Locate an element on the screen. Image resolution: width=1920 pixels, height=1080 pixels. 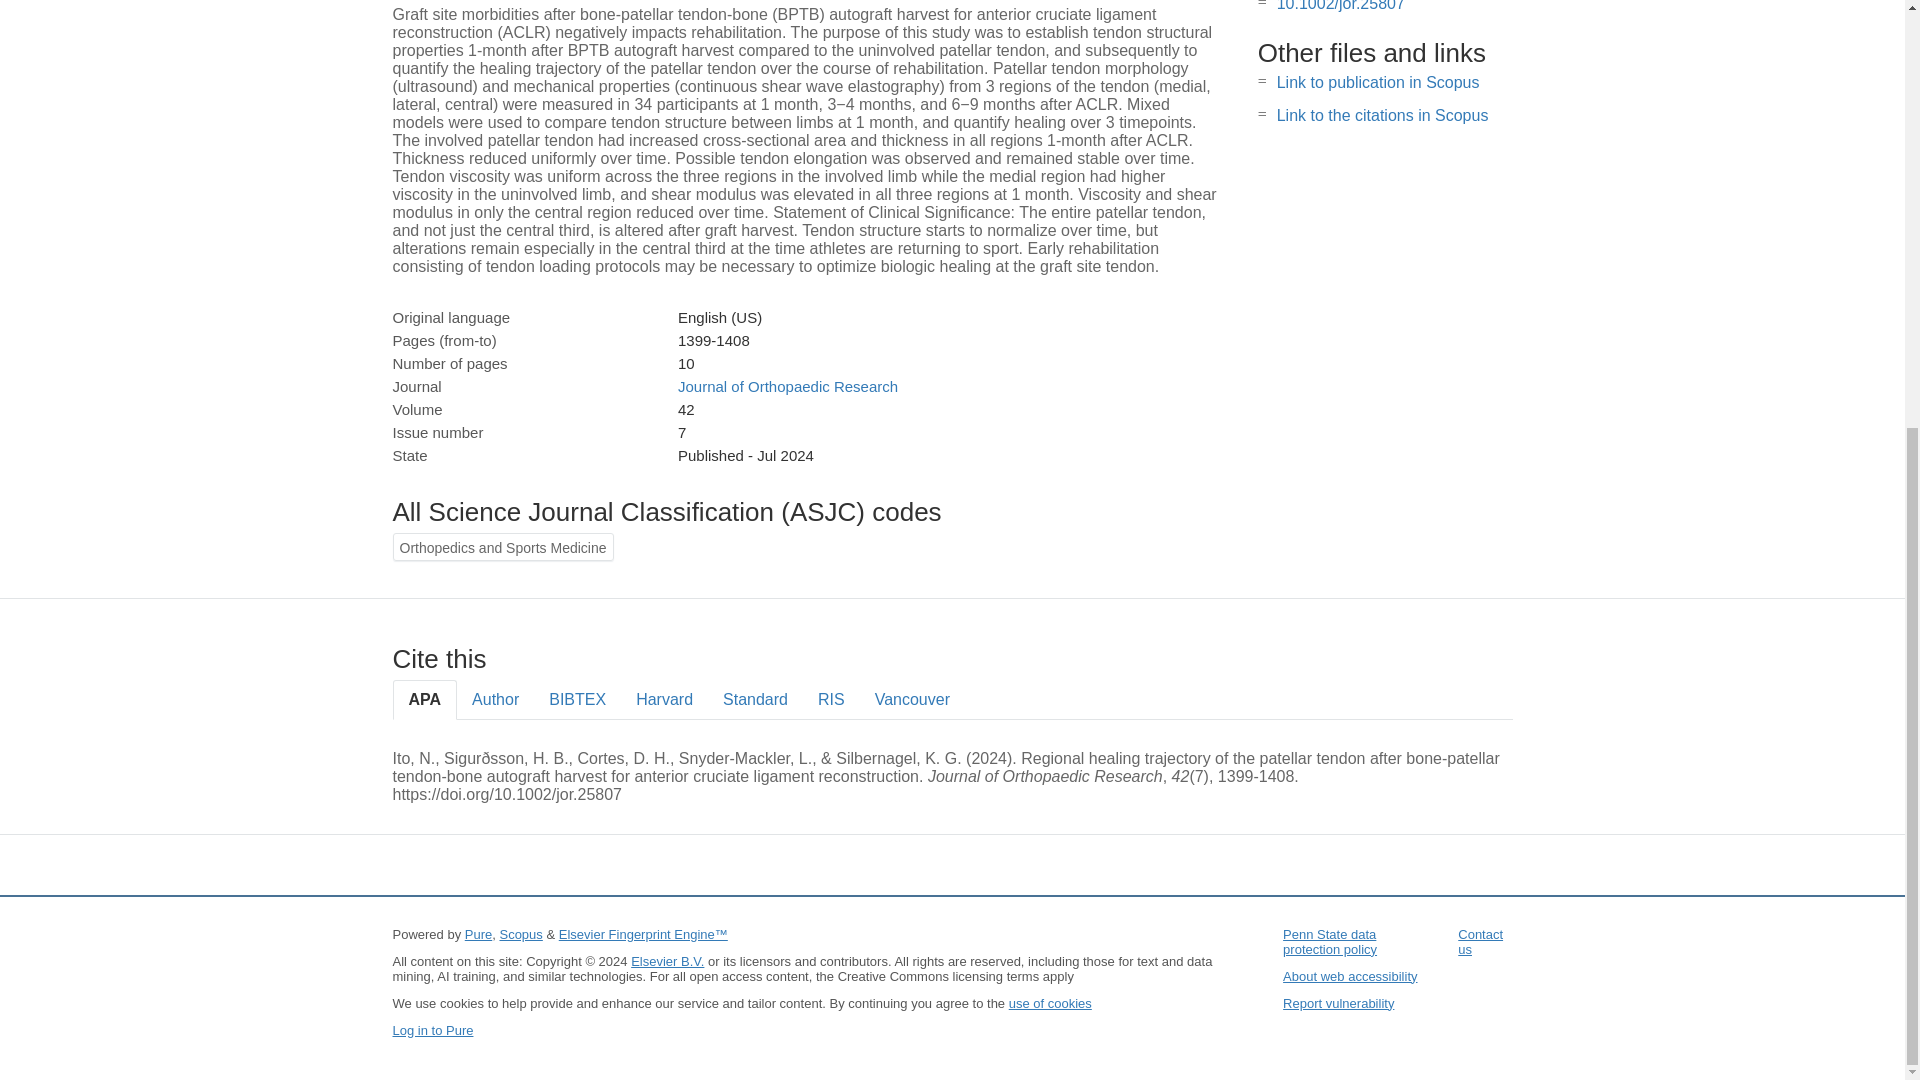
Scopus is located at coordinates (520, 934).